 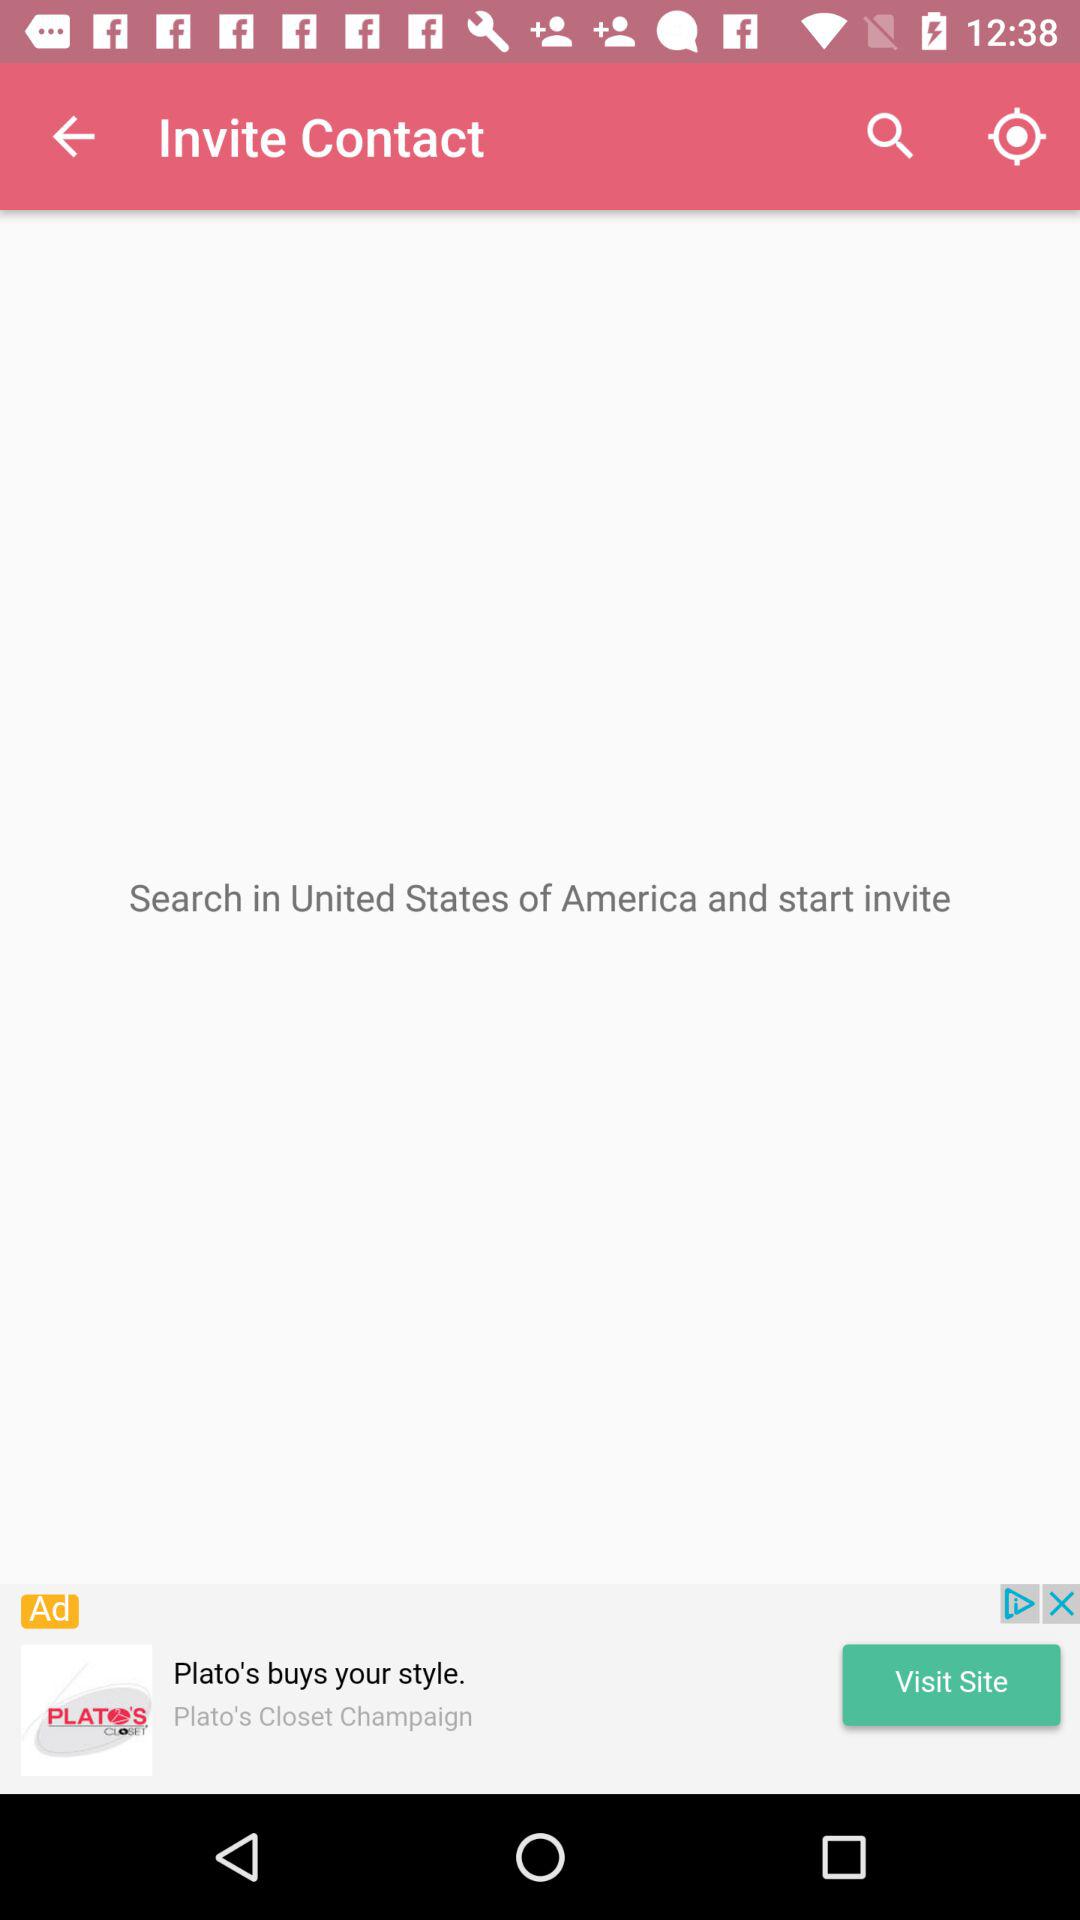 What do you see at coordinates (540, 1689) in the screenshot?
I see `adding advertisement` at bounding box center [540, 1689].